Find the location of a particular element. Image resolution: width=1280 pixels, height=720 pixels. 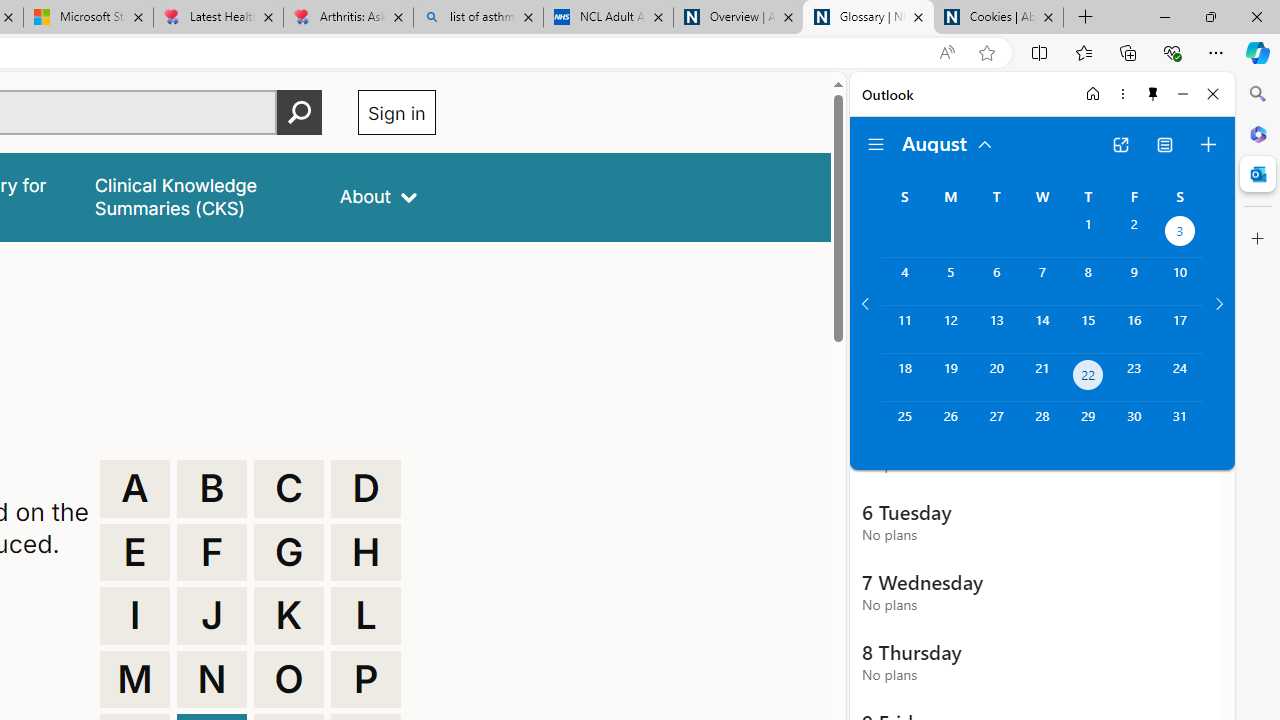

Wednesday, August 7, 2024.  is located at coordinates (1042, 281).